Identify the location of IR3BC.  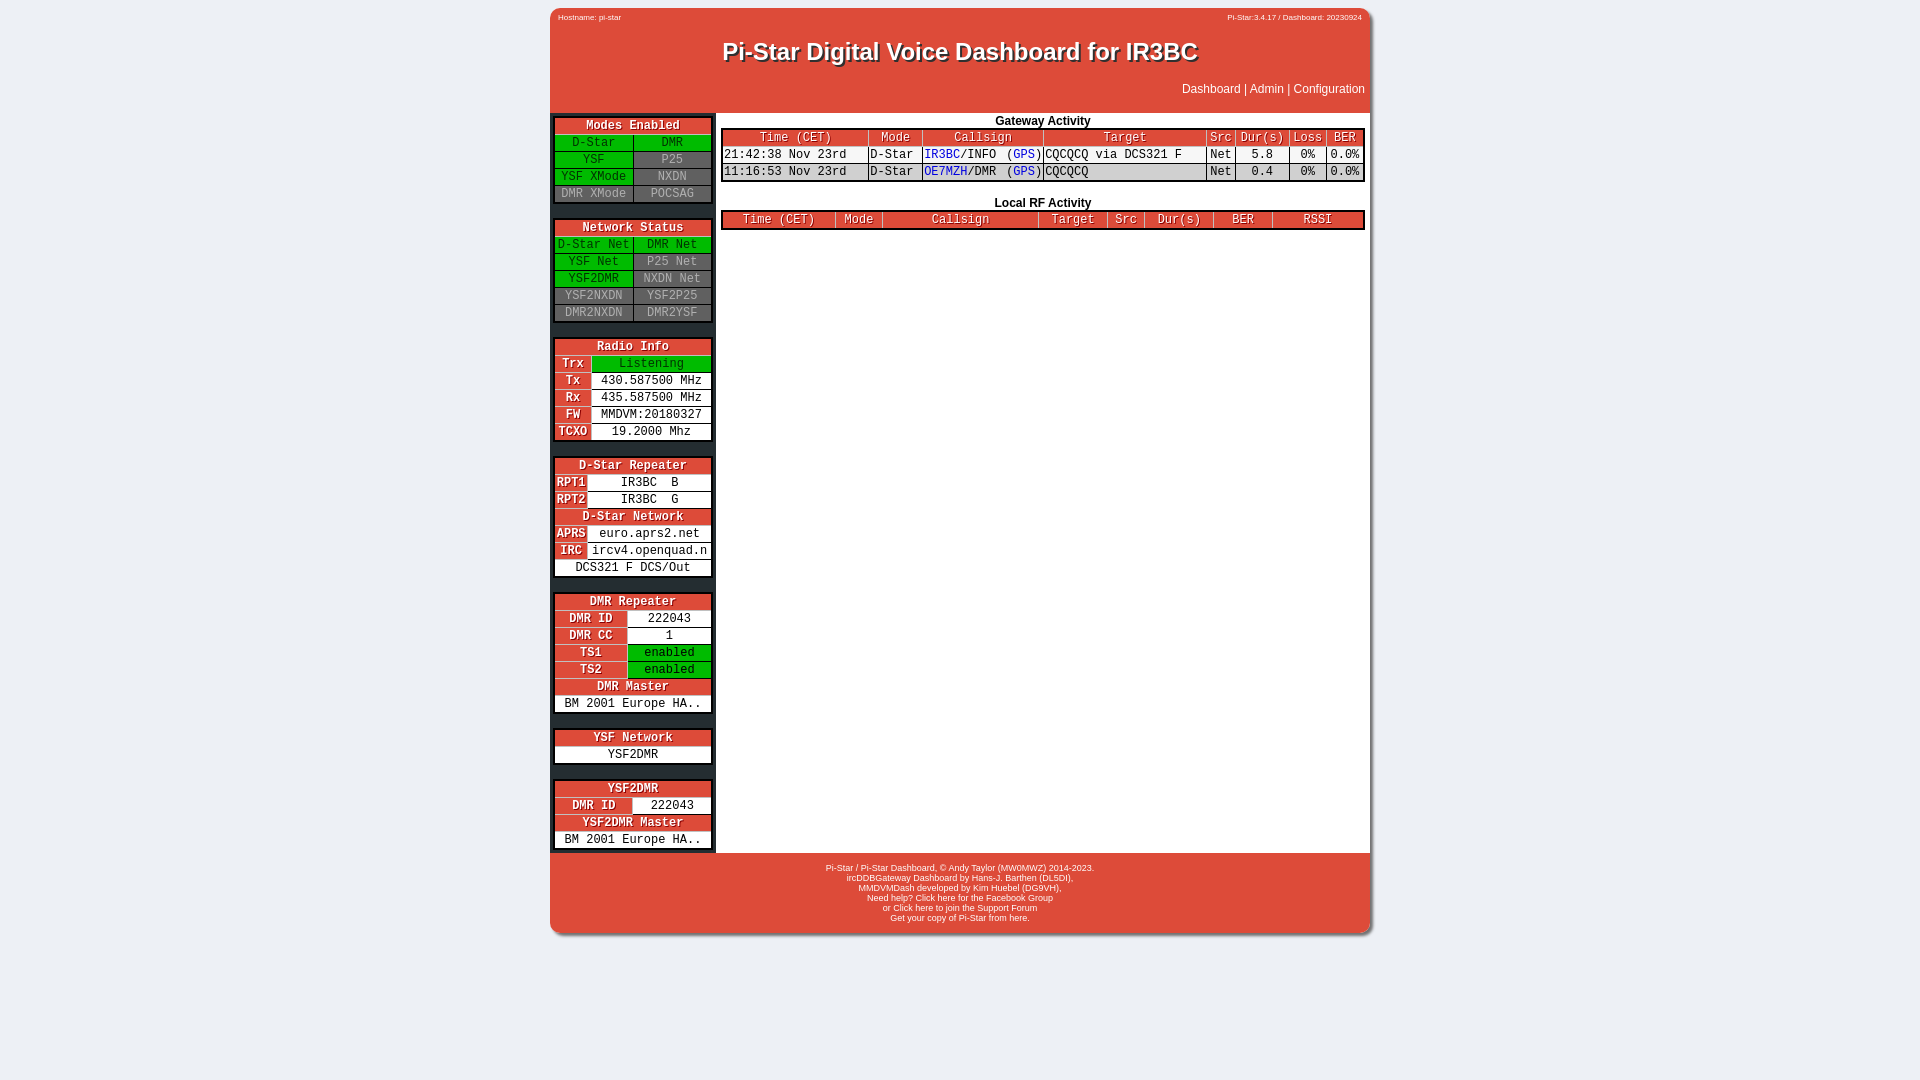
(942, 155).